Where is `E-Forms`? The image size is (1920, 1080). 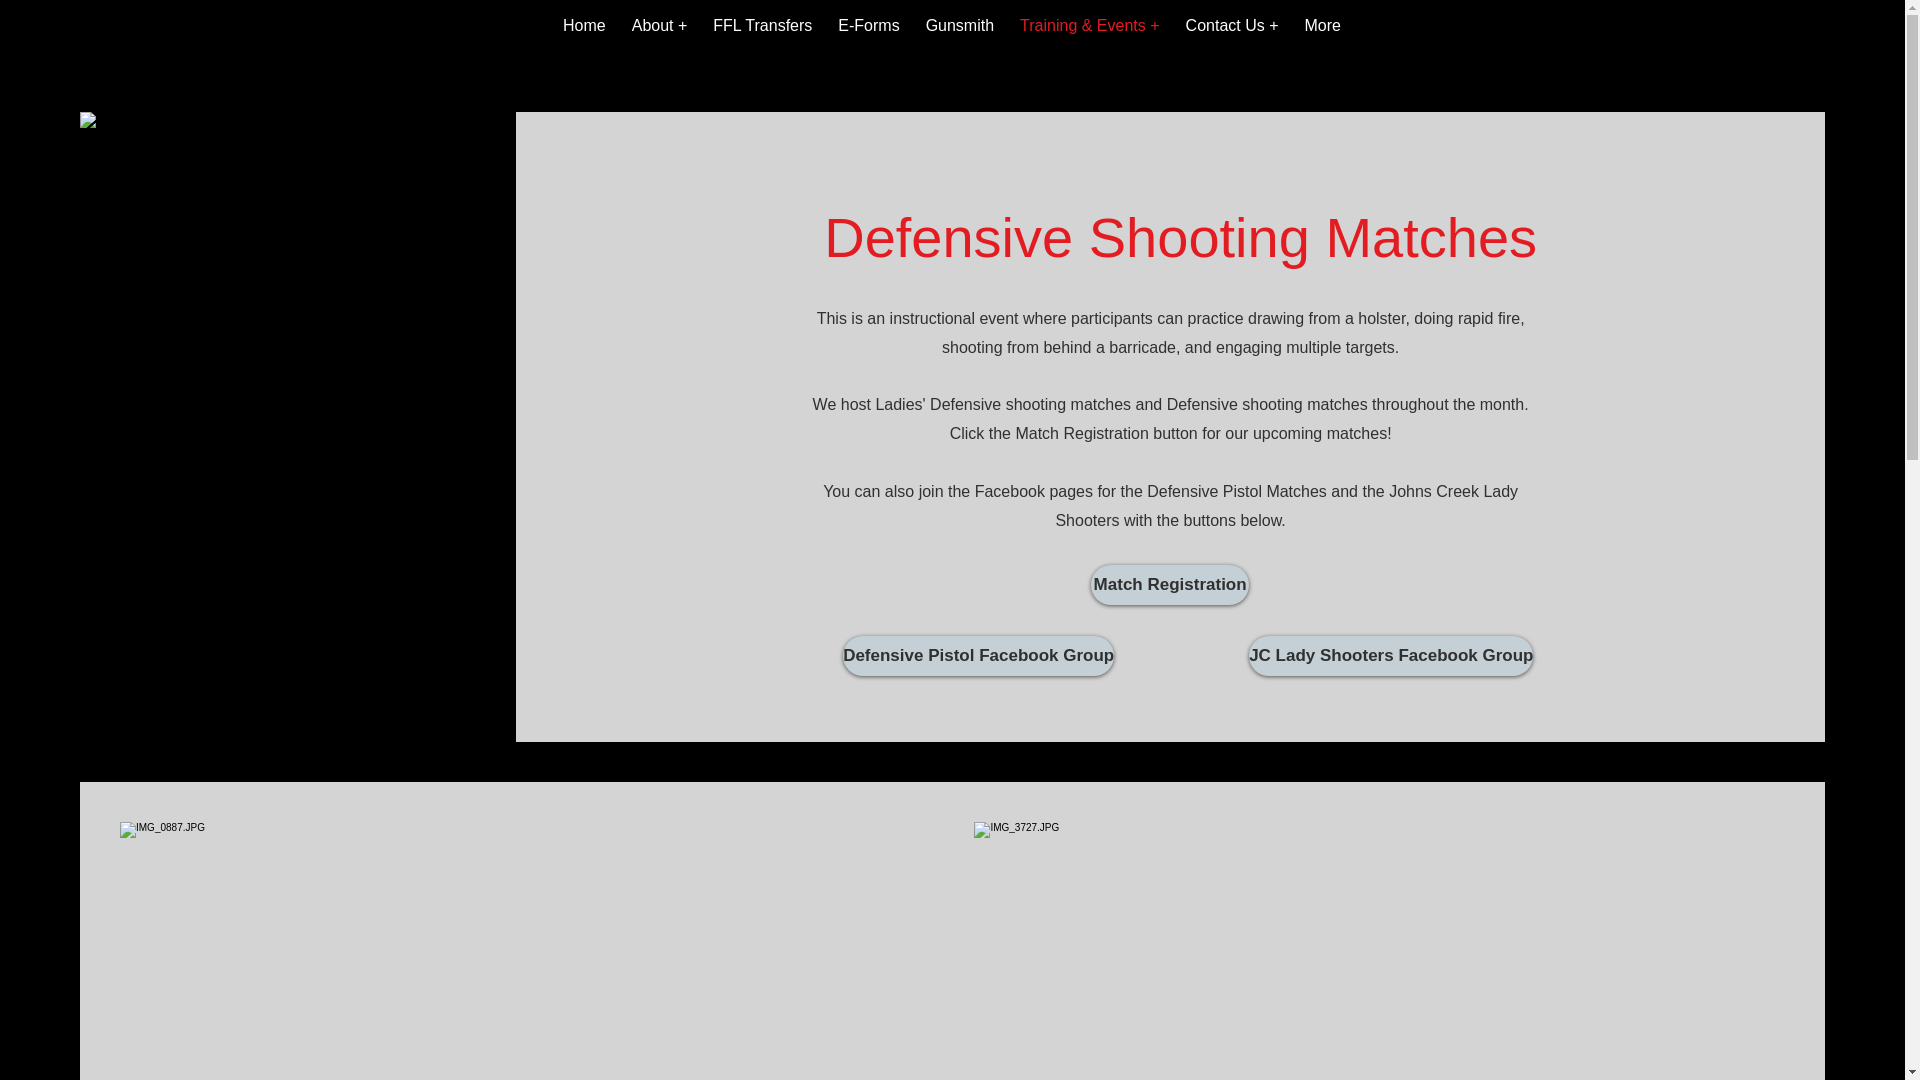 E-Forms is located at coordinates (868, 36).